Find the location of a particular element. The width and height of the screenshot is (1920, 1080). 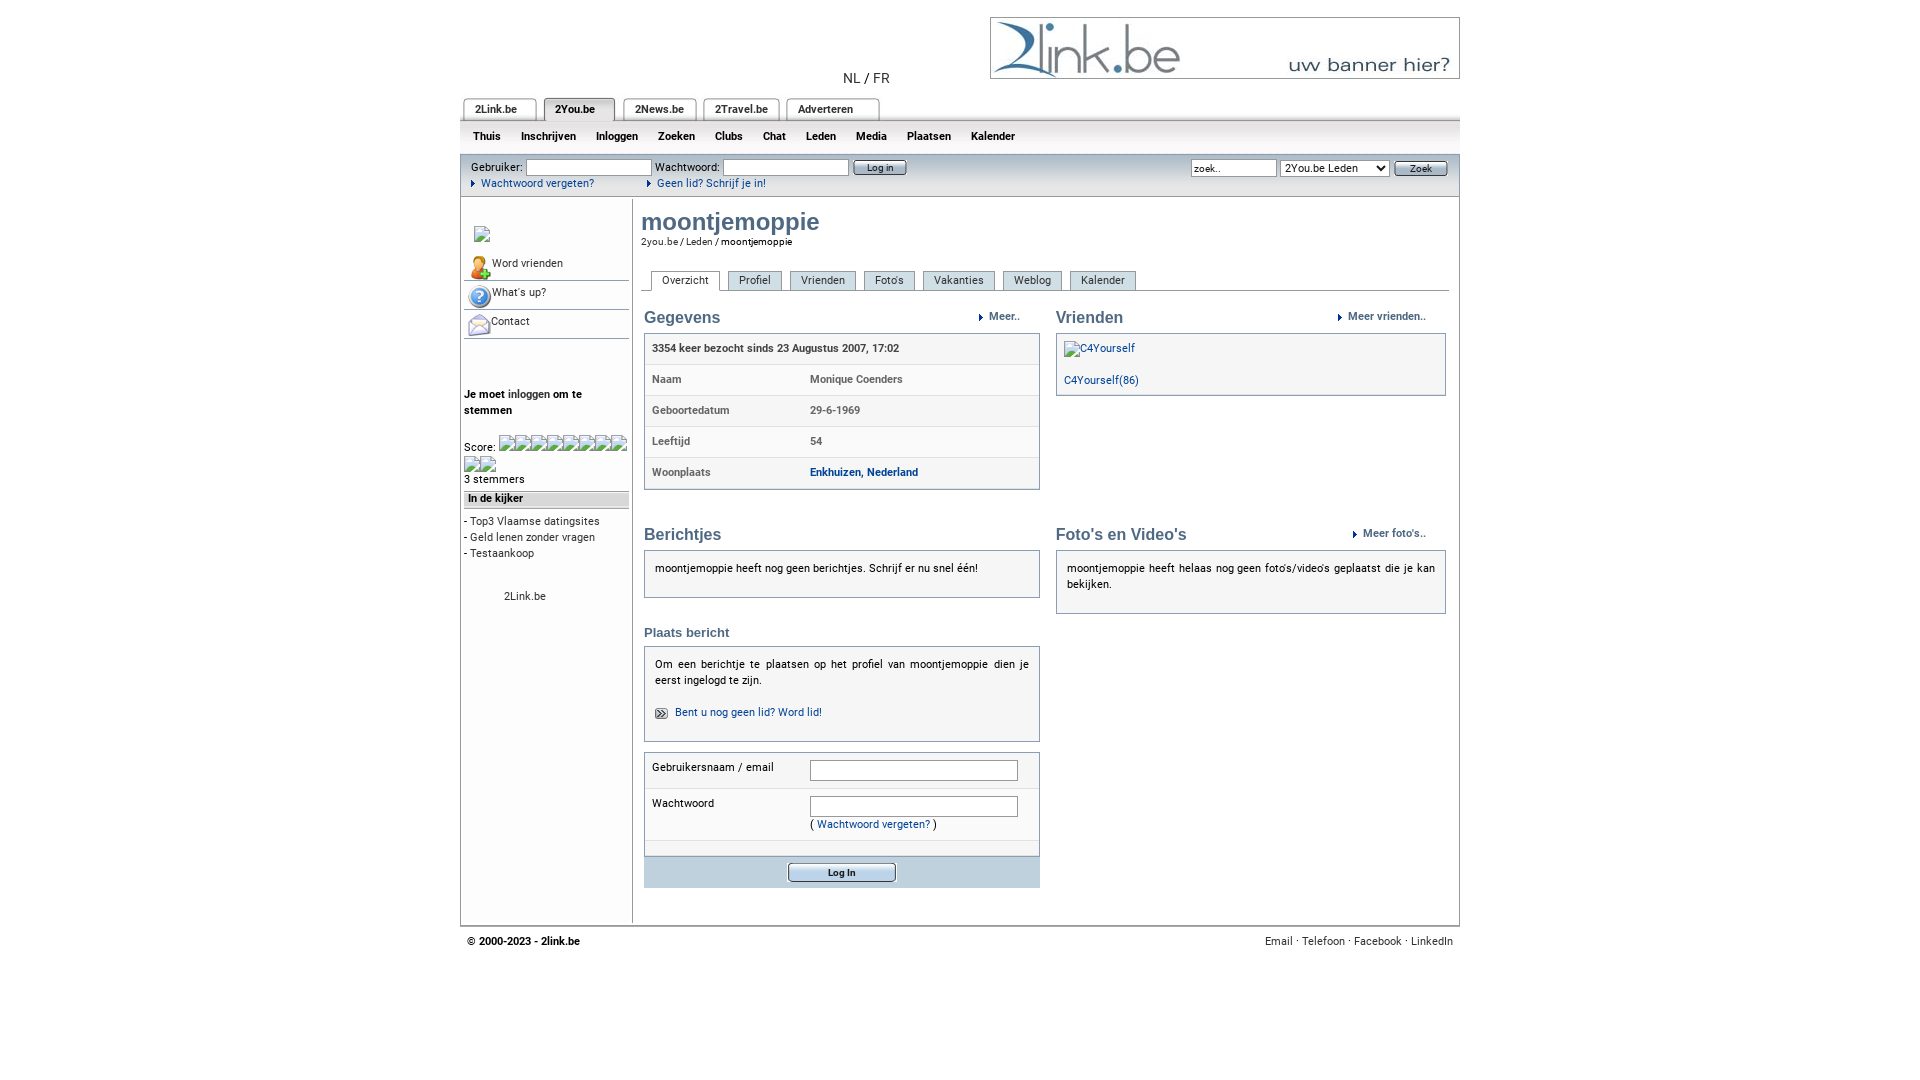

Plaatsen is located at coordinates (929, 136).